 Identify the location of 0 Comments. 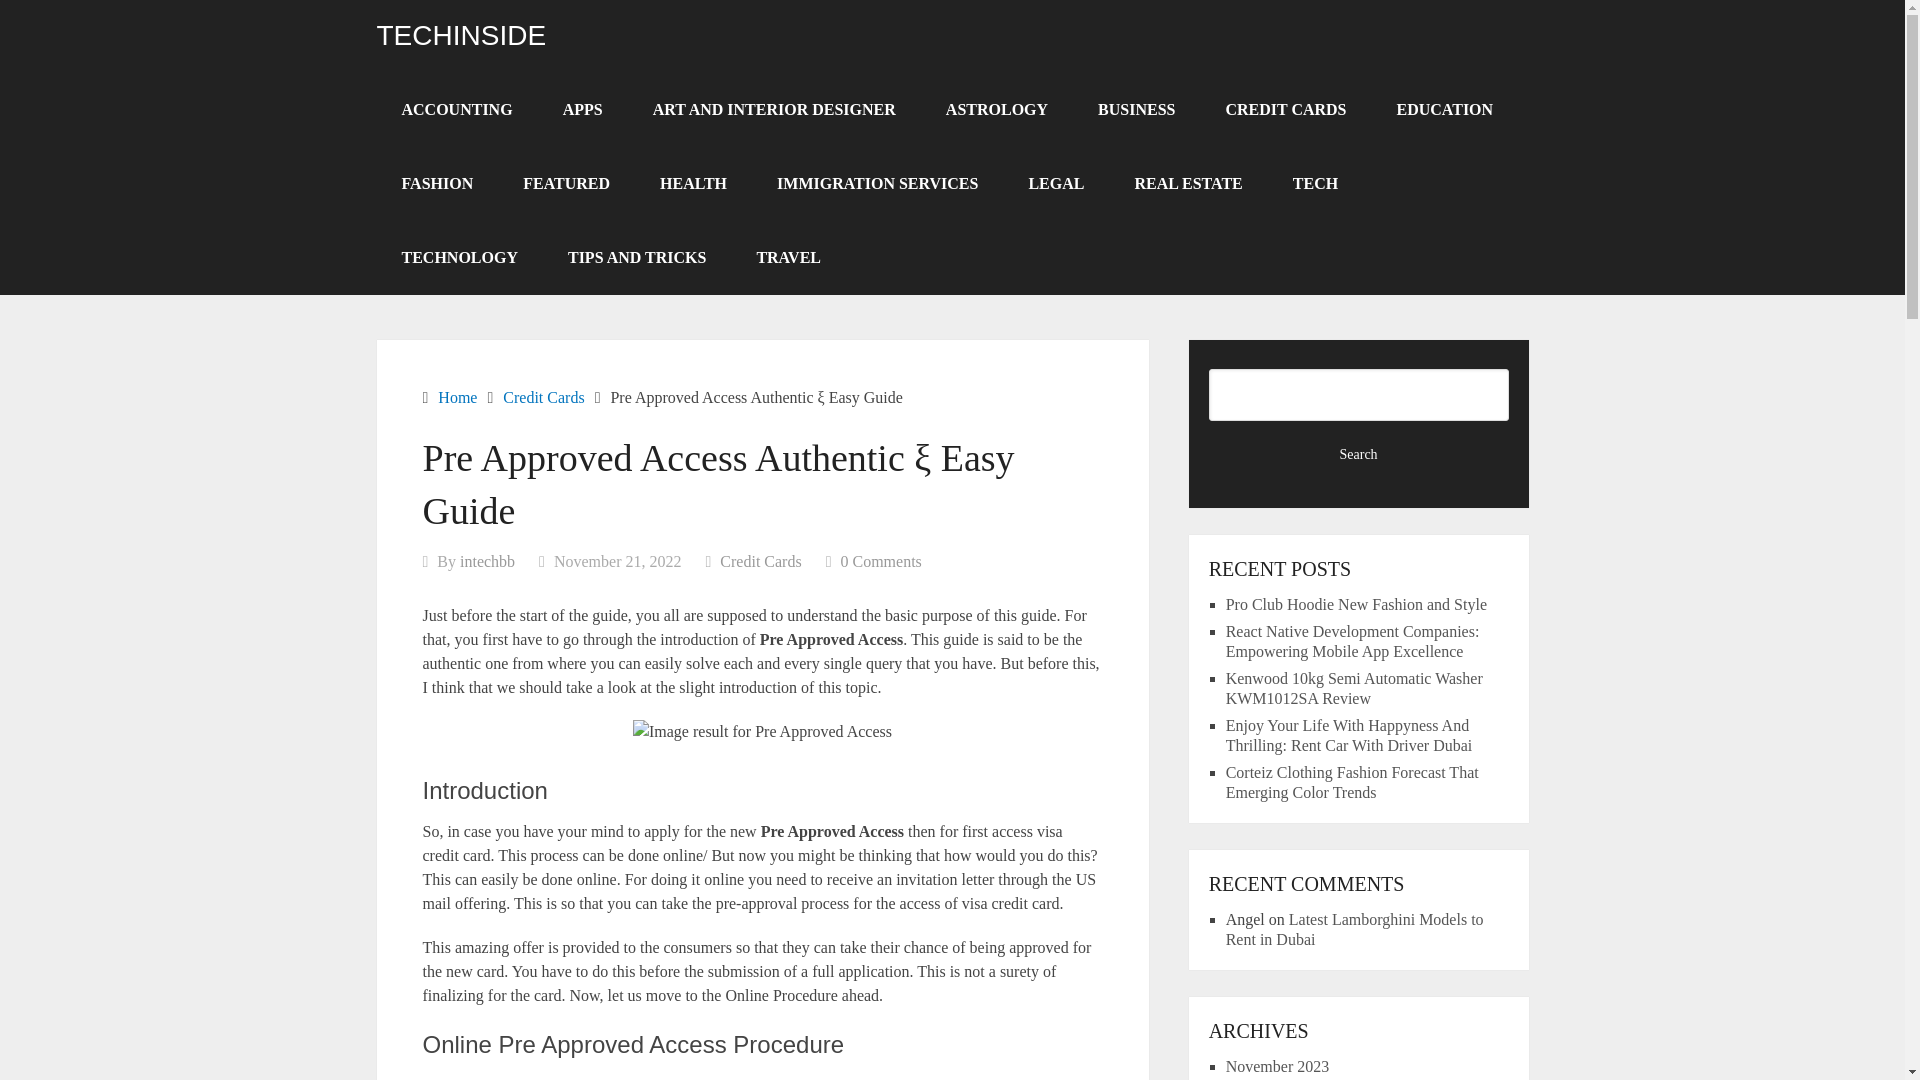
(880, 561).